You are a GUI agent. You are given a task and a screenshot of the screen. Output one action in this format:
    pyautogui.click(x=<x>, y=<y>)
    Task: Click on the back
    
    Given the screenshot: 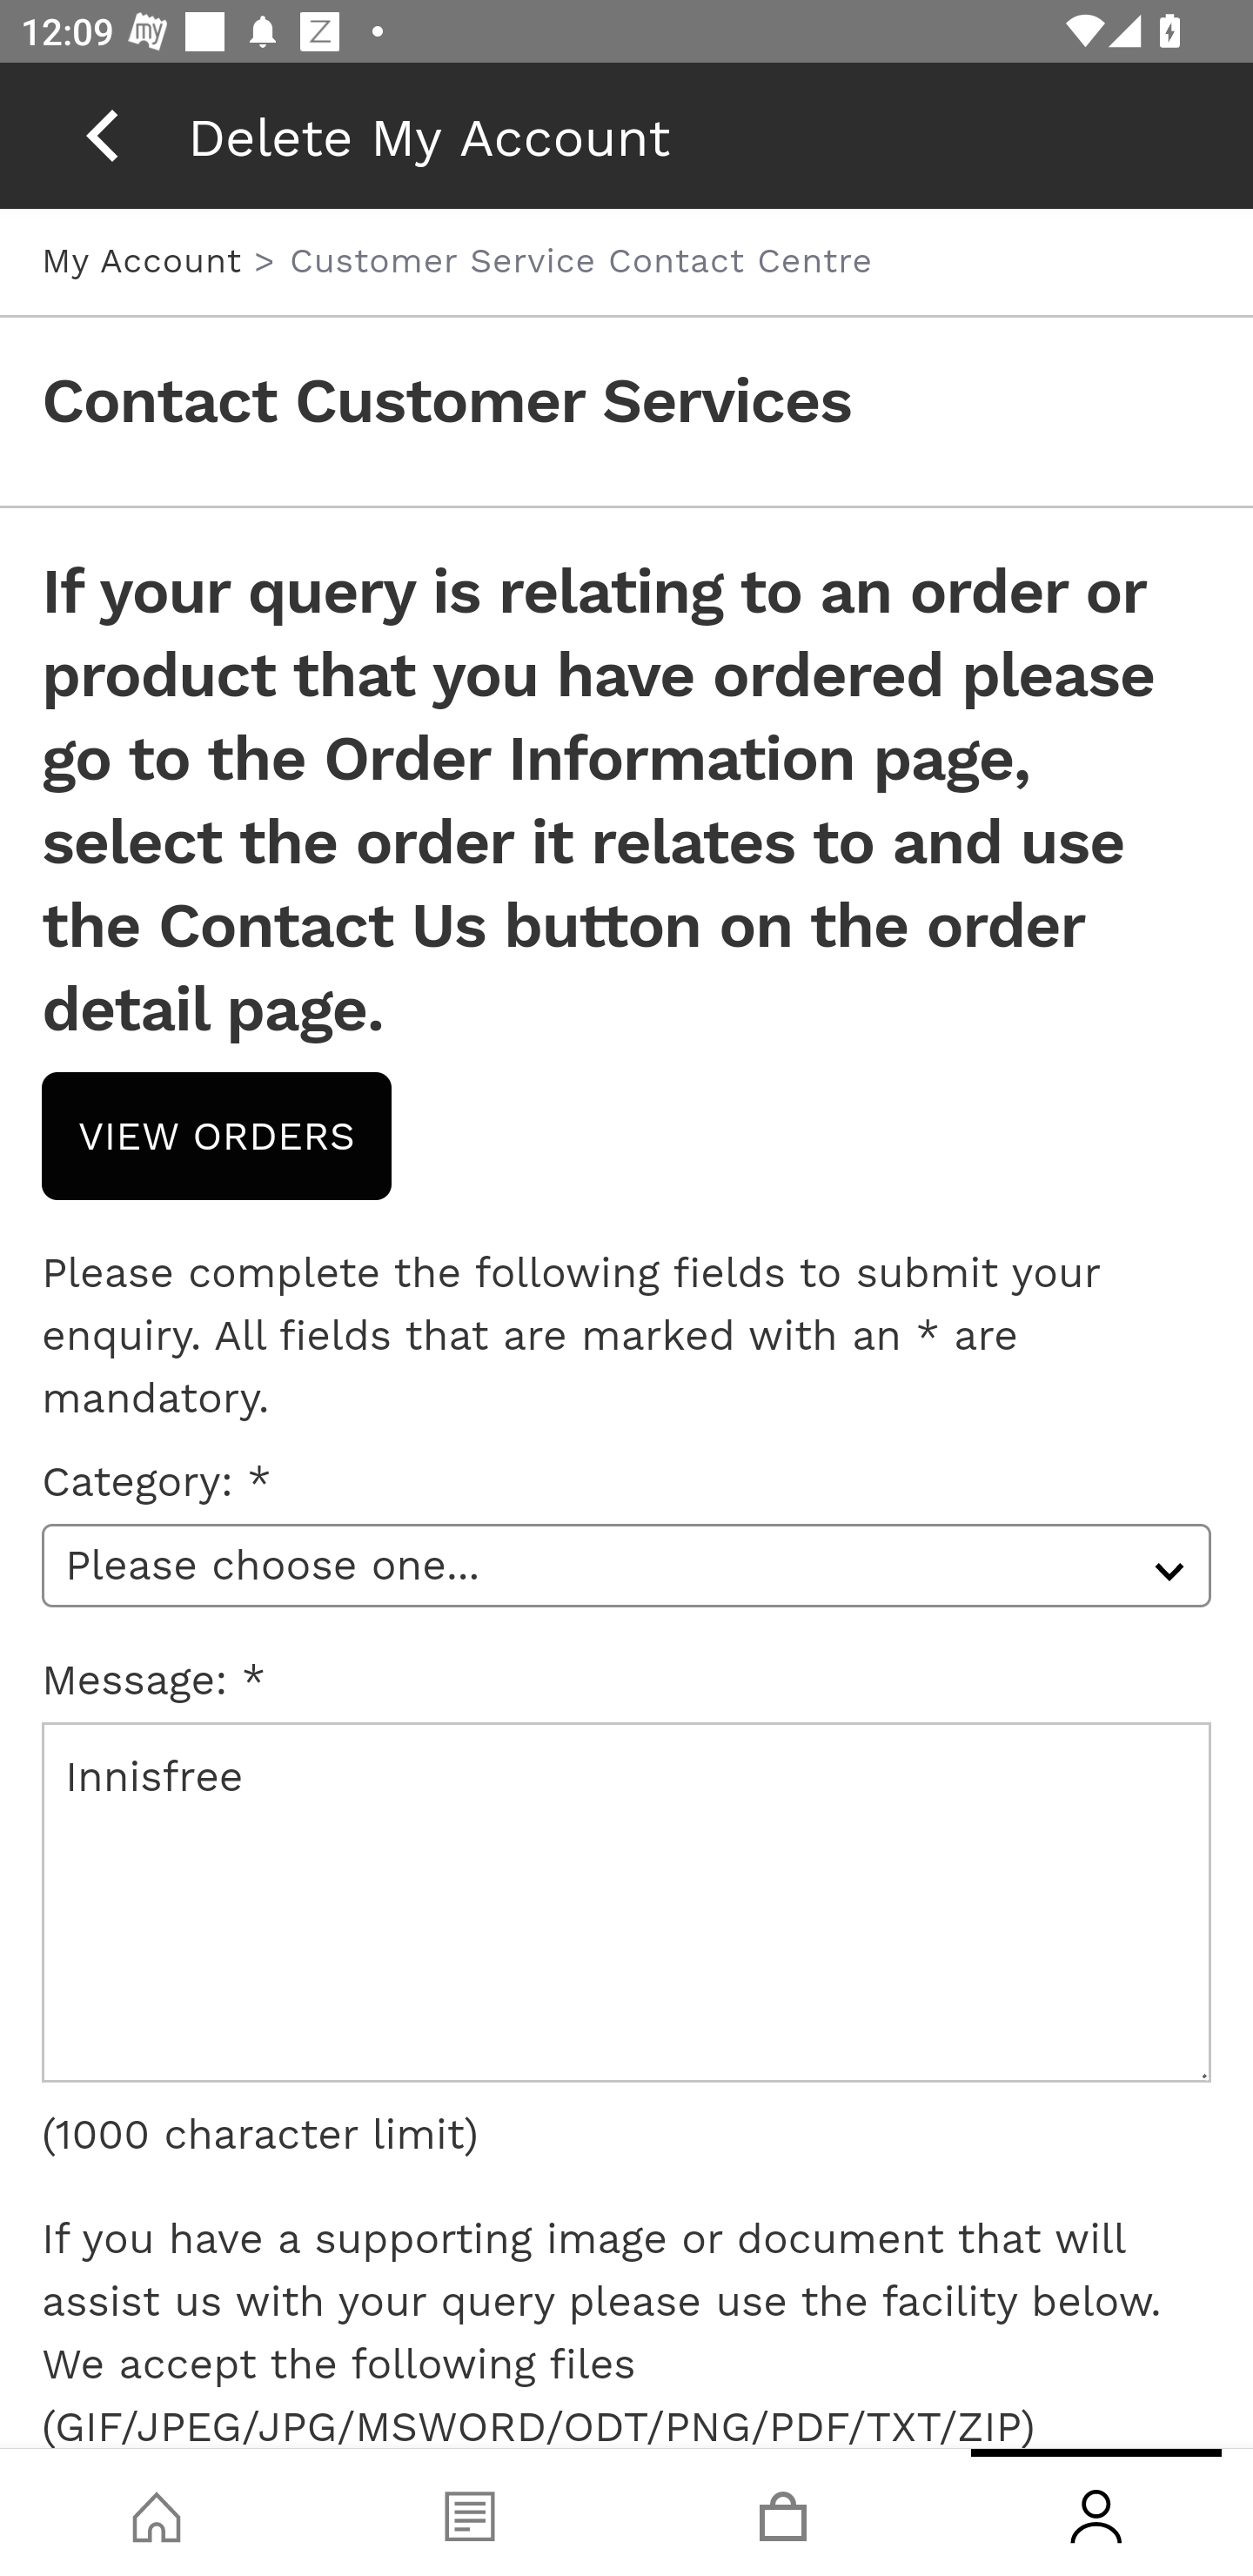 What is the action you would take?
    pyautogui.click(x=102, y=135)
    